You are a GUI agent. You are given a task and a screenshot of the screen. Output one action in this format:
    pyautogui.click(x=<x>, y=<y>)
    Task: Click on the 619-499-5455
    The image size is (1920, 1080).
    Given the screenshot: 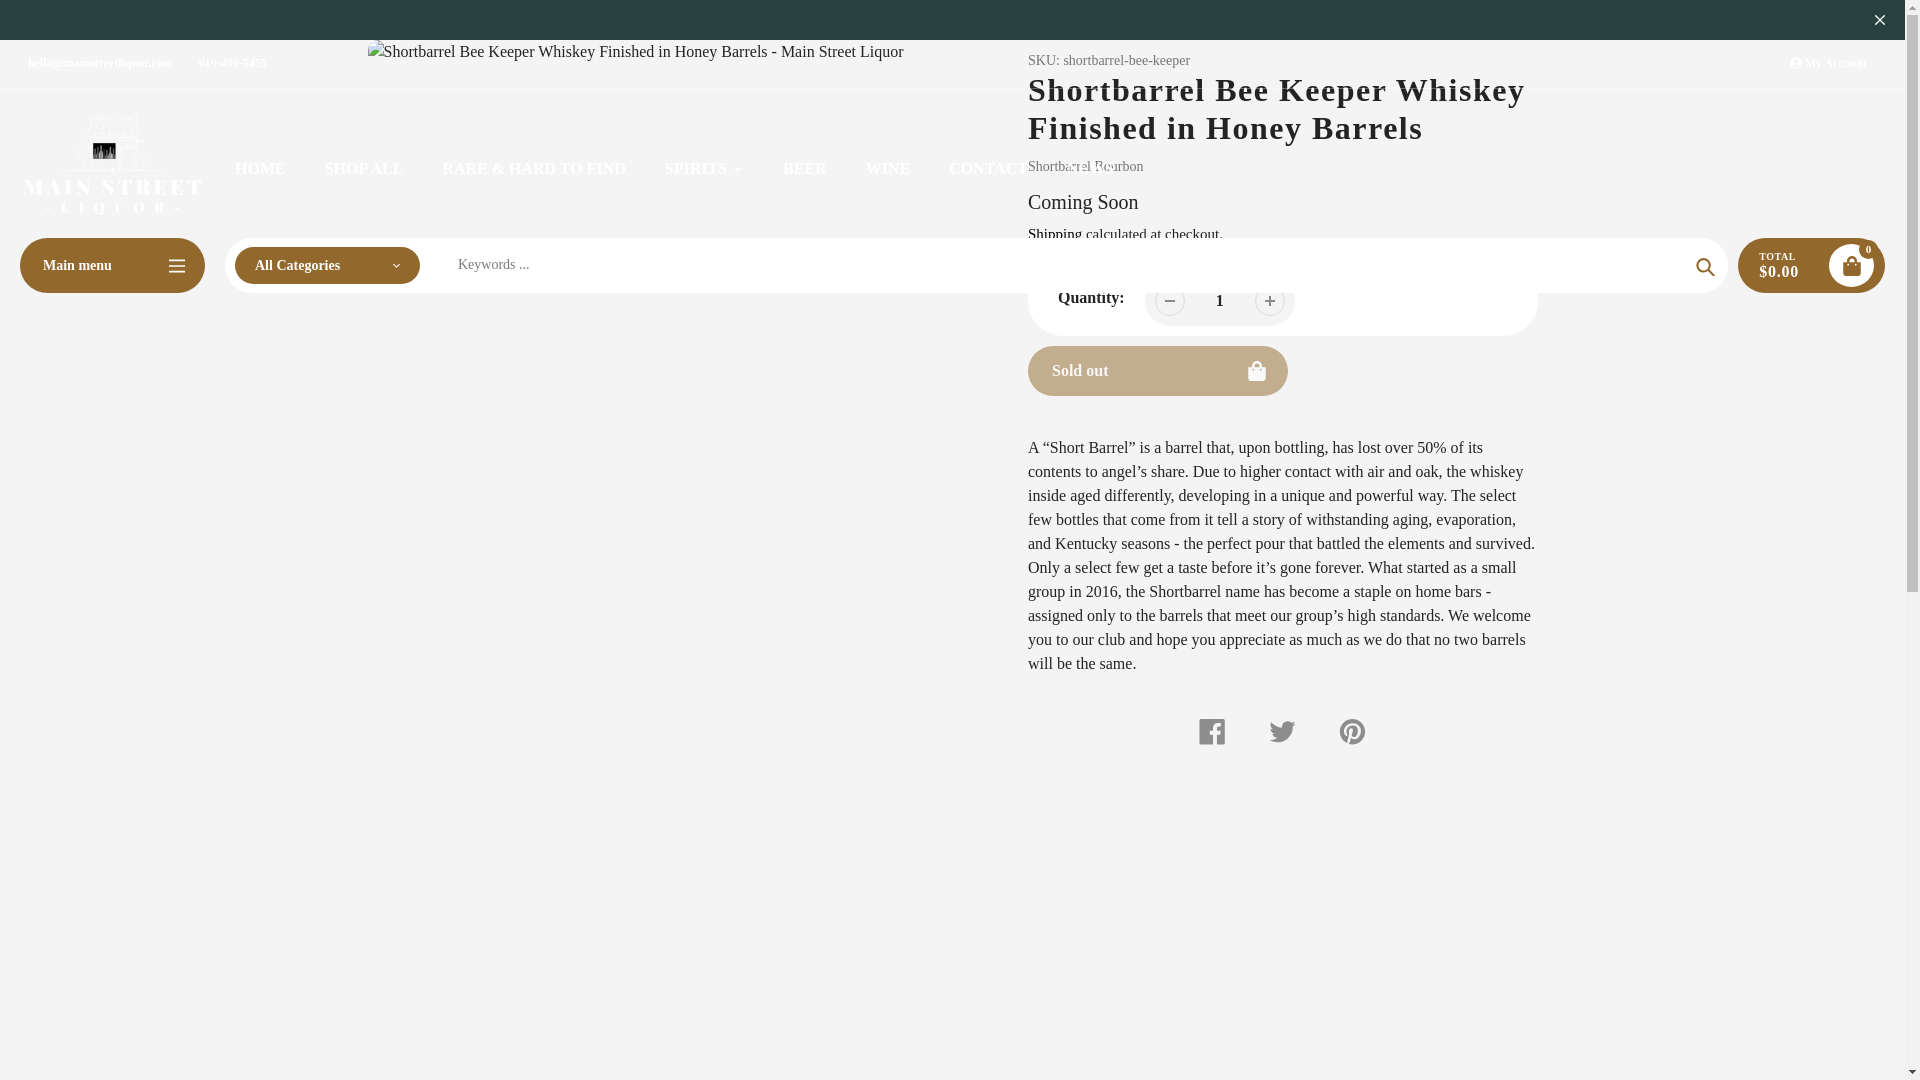 What is the action you would take?
    pyautogui.click(x=232, y=63)
    